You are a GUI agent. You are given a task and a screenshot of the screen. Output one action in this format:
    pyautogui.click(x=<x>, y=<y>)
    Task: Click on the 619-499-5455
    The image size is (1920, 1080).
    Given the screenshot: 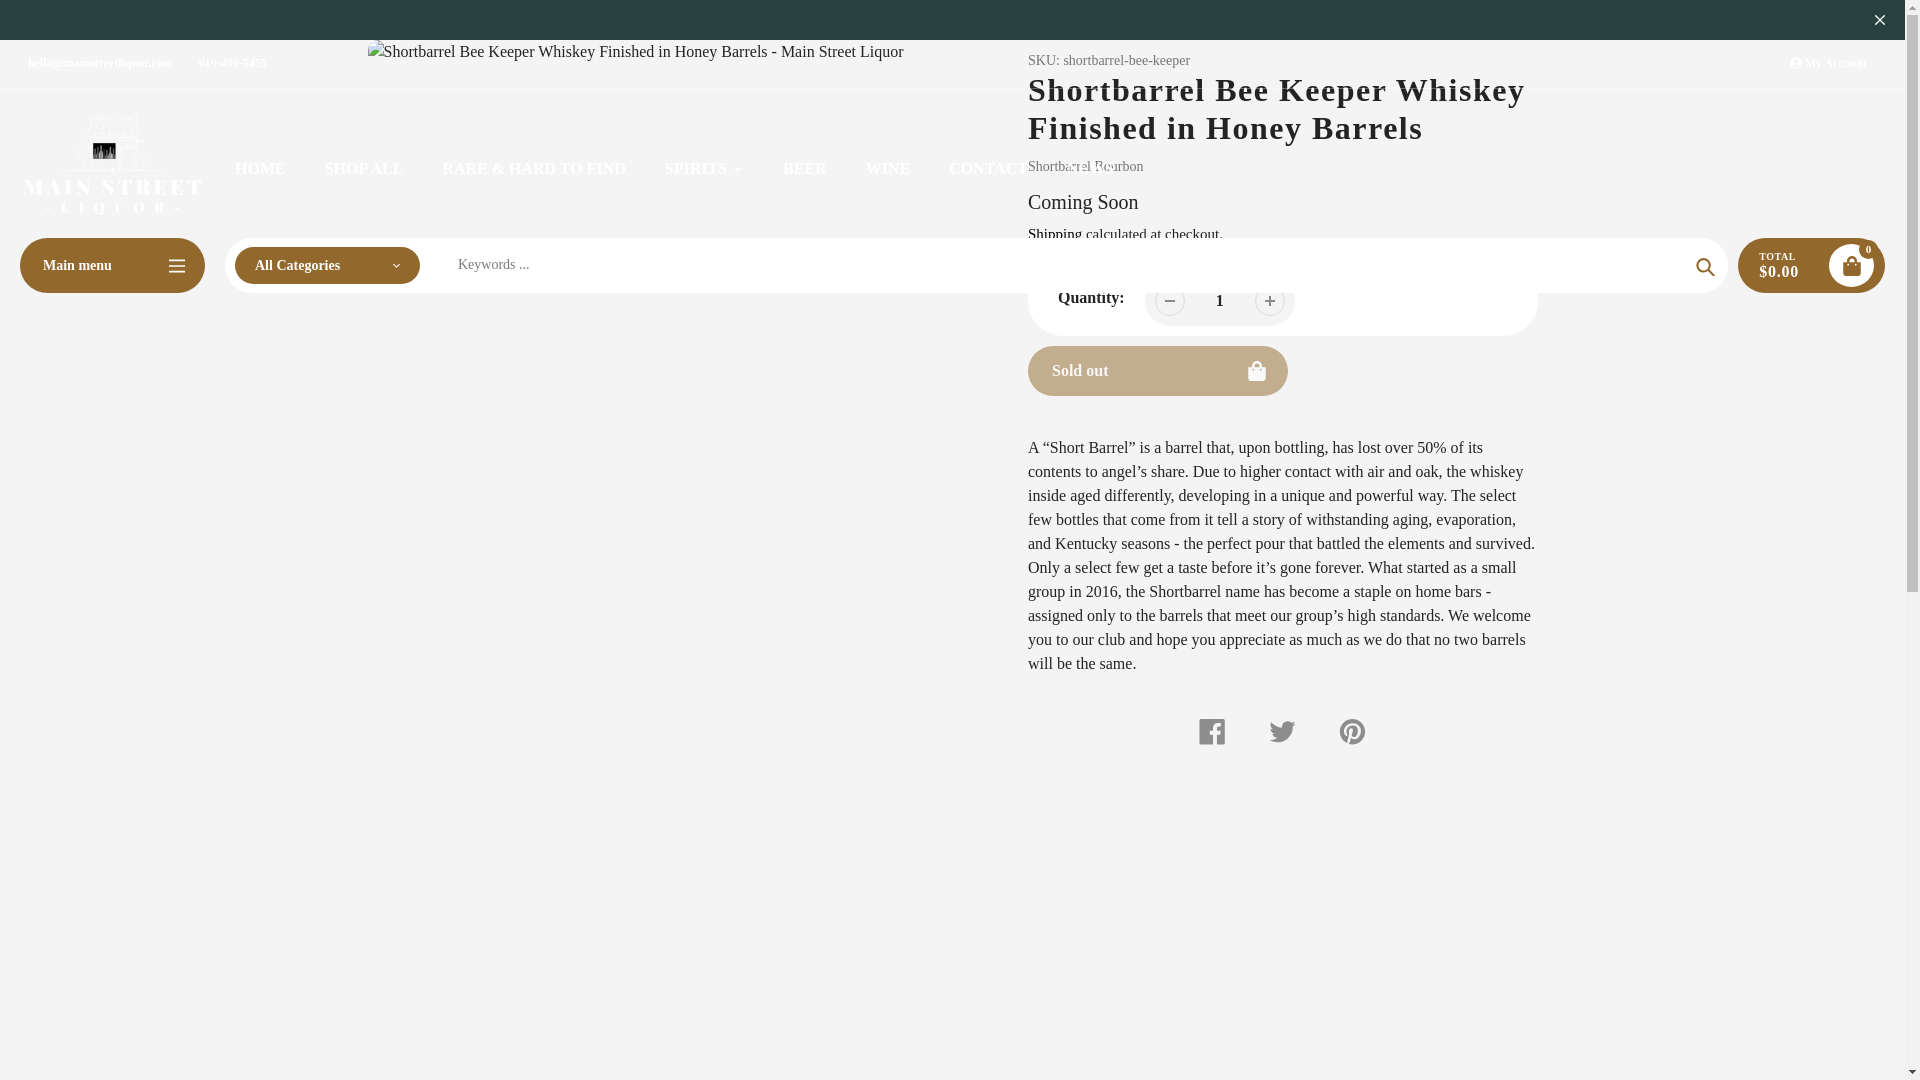 What is the action you would take?
    pyautogui.click(x=232, y=63)
    